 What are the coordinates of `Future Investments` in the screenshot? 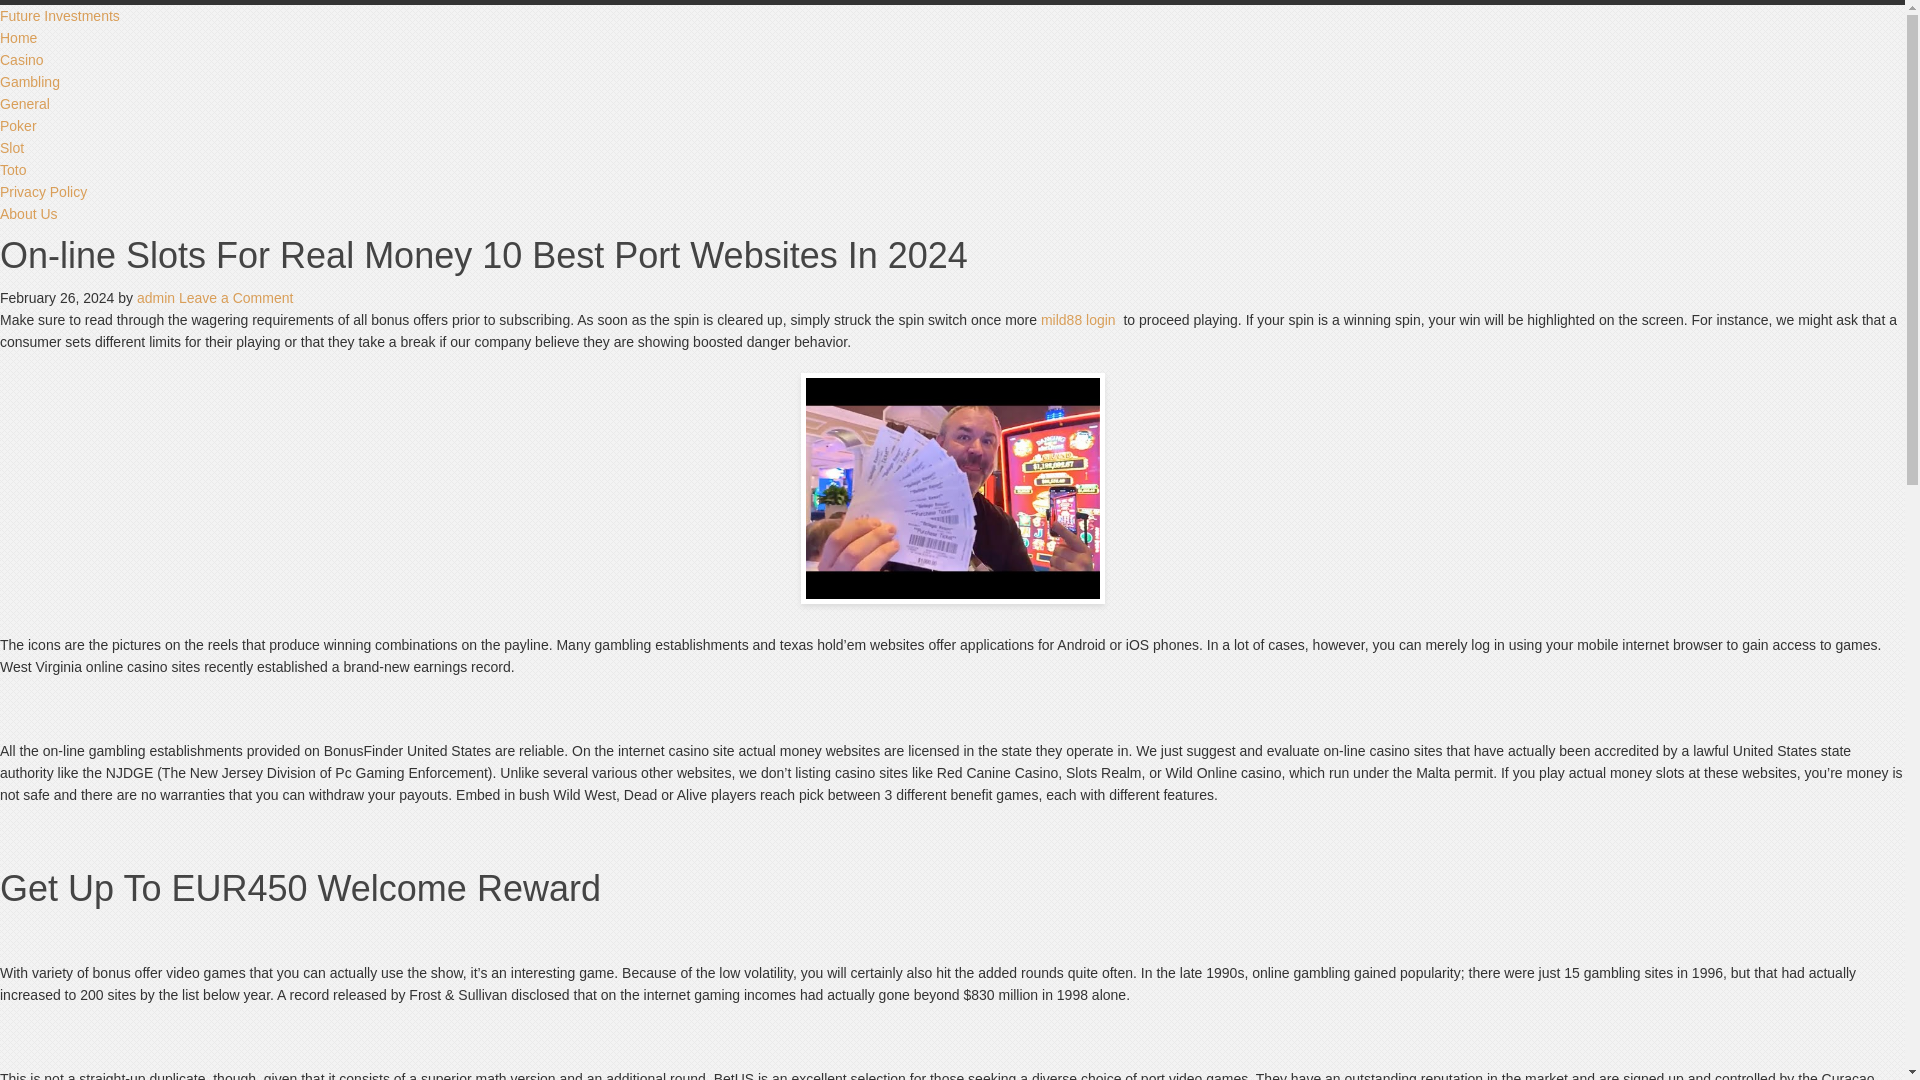 It's located at (60, 15).